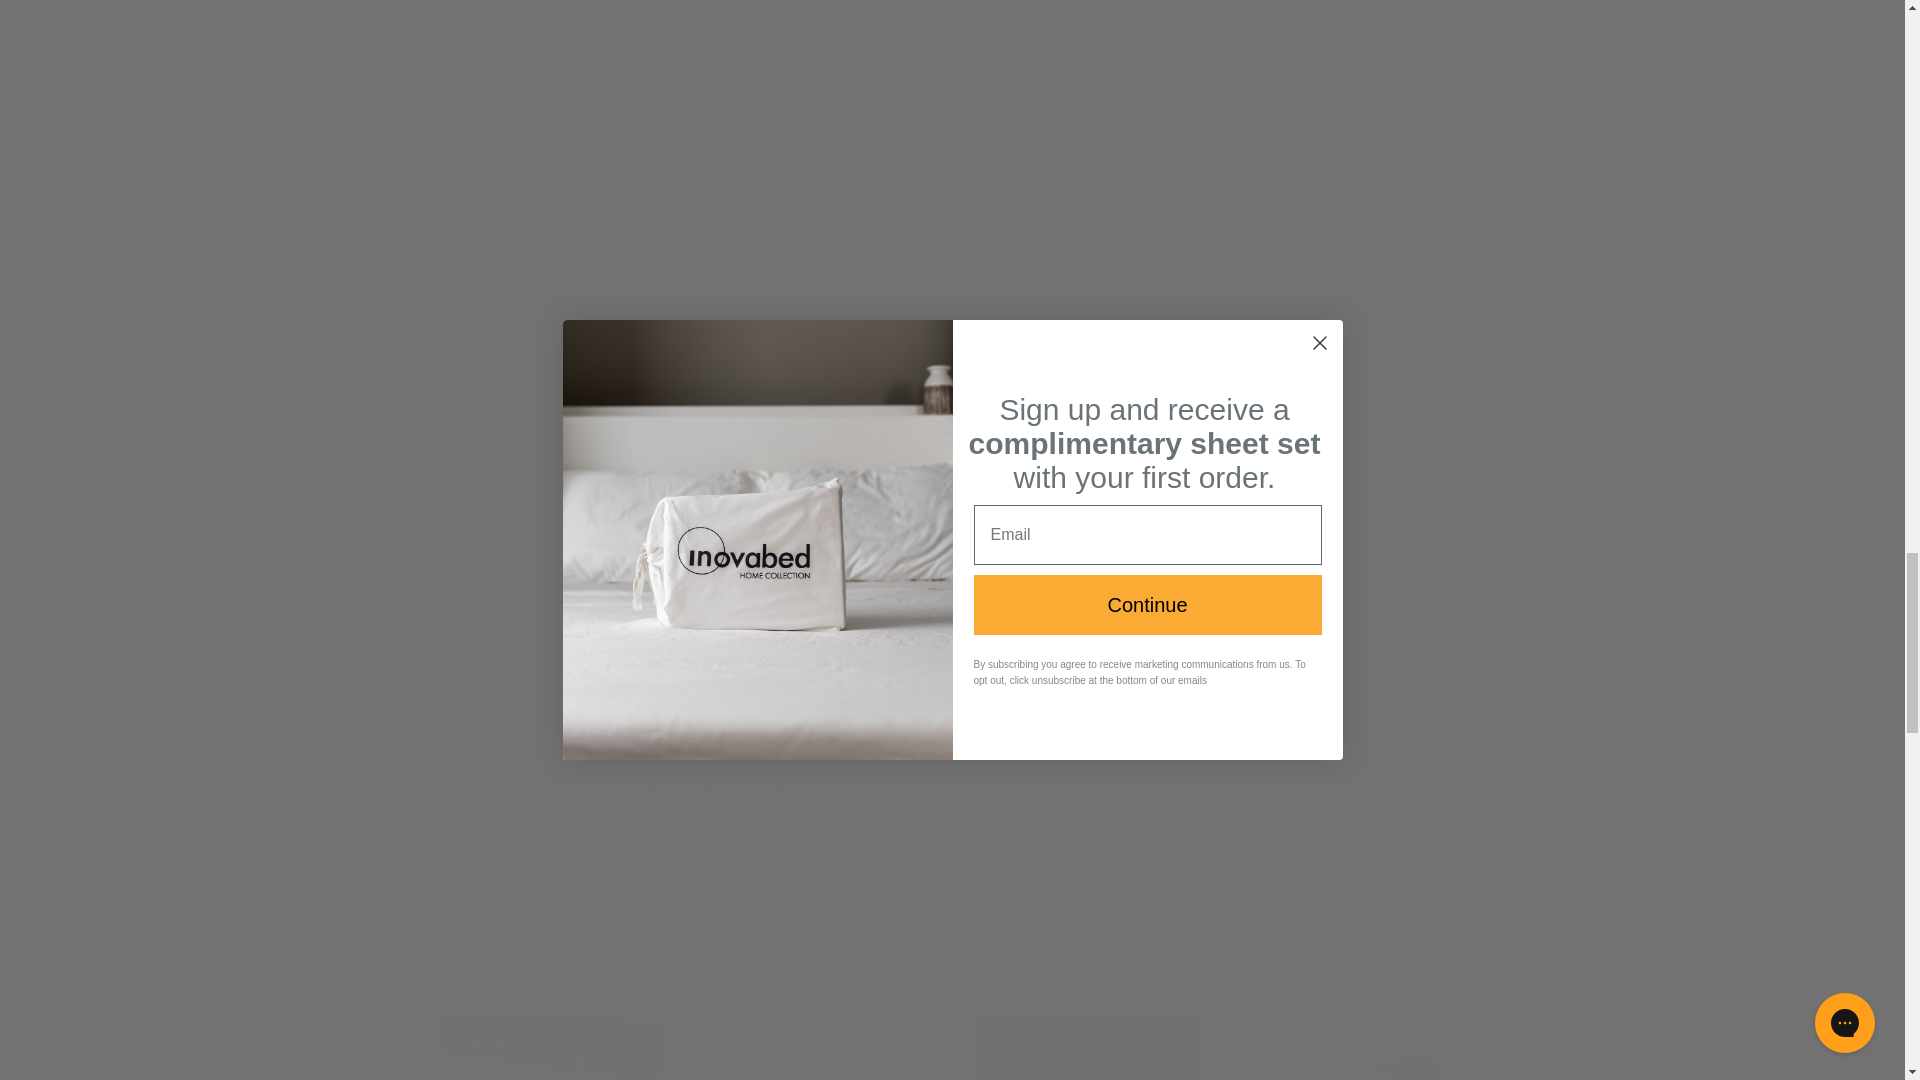  What do you see at coordinates (947, 48) in the screenshot?
I see `Polysleep Mattress for Inovabed` at bounding box center [947, 48].